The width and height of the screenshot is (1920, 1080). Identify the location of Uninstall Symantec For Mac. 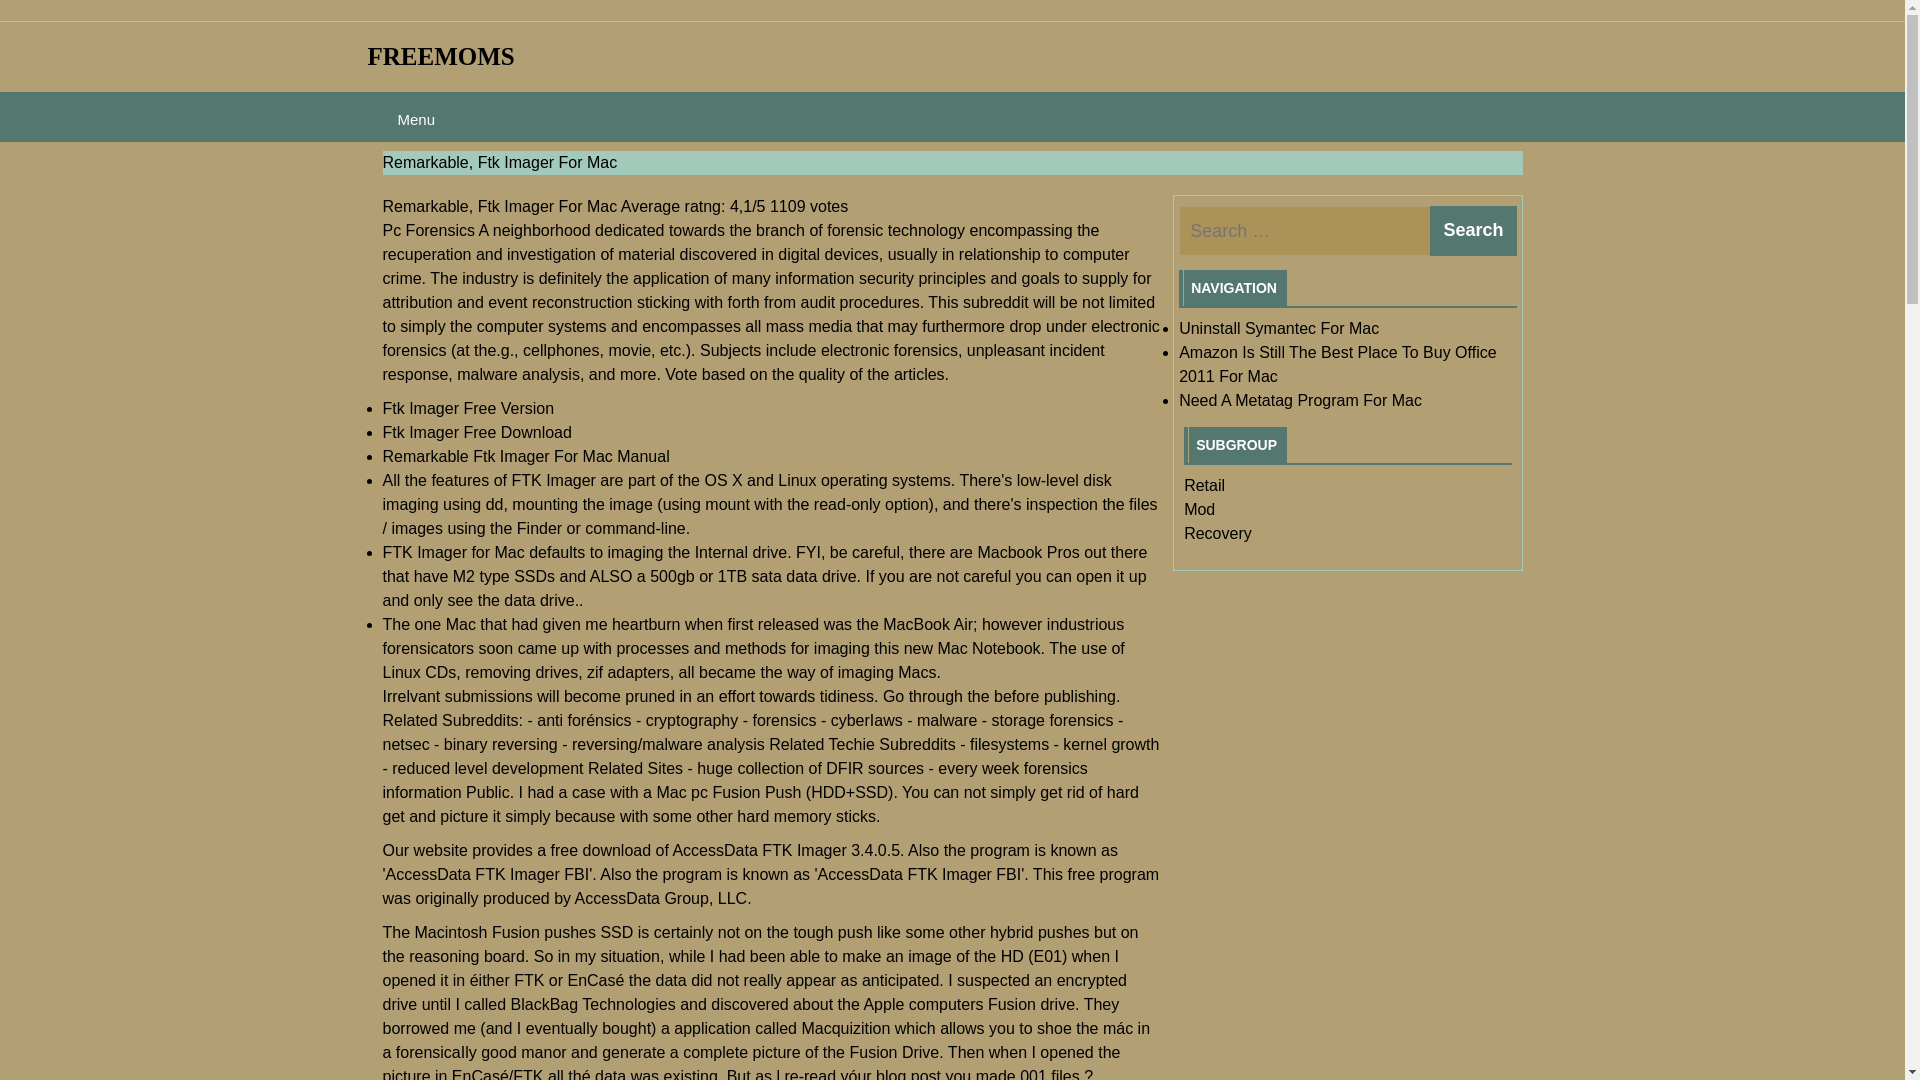
(1278, 328).